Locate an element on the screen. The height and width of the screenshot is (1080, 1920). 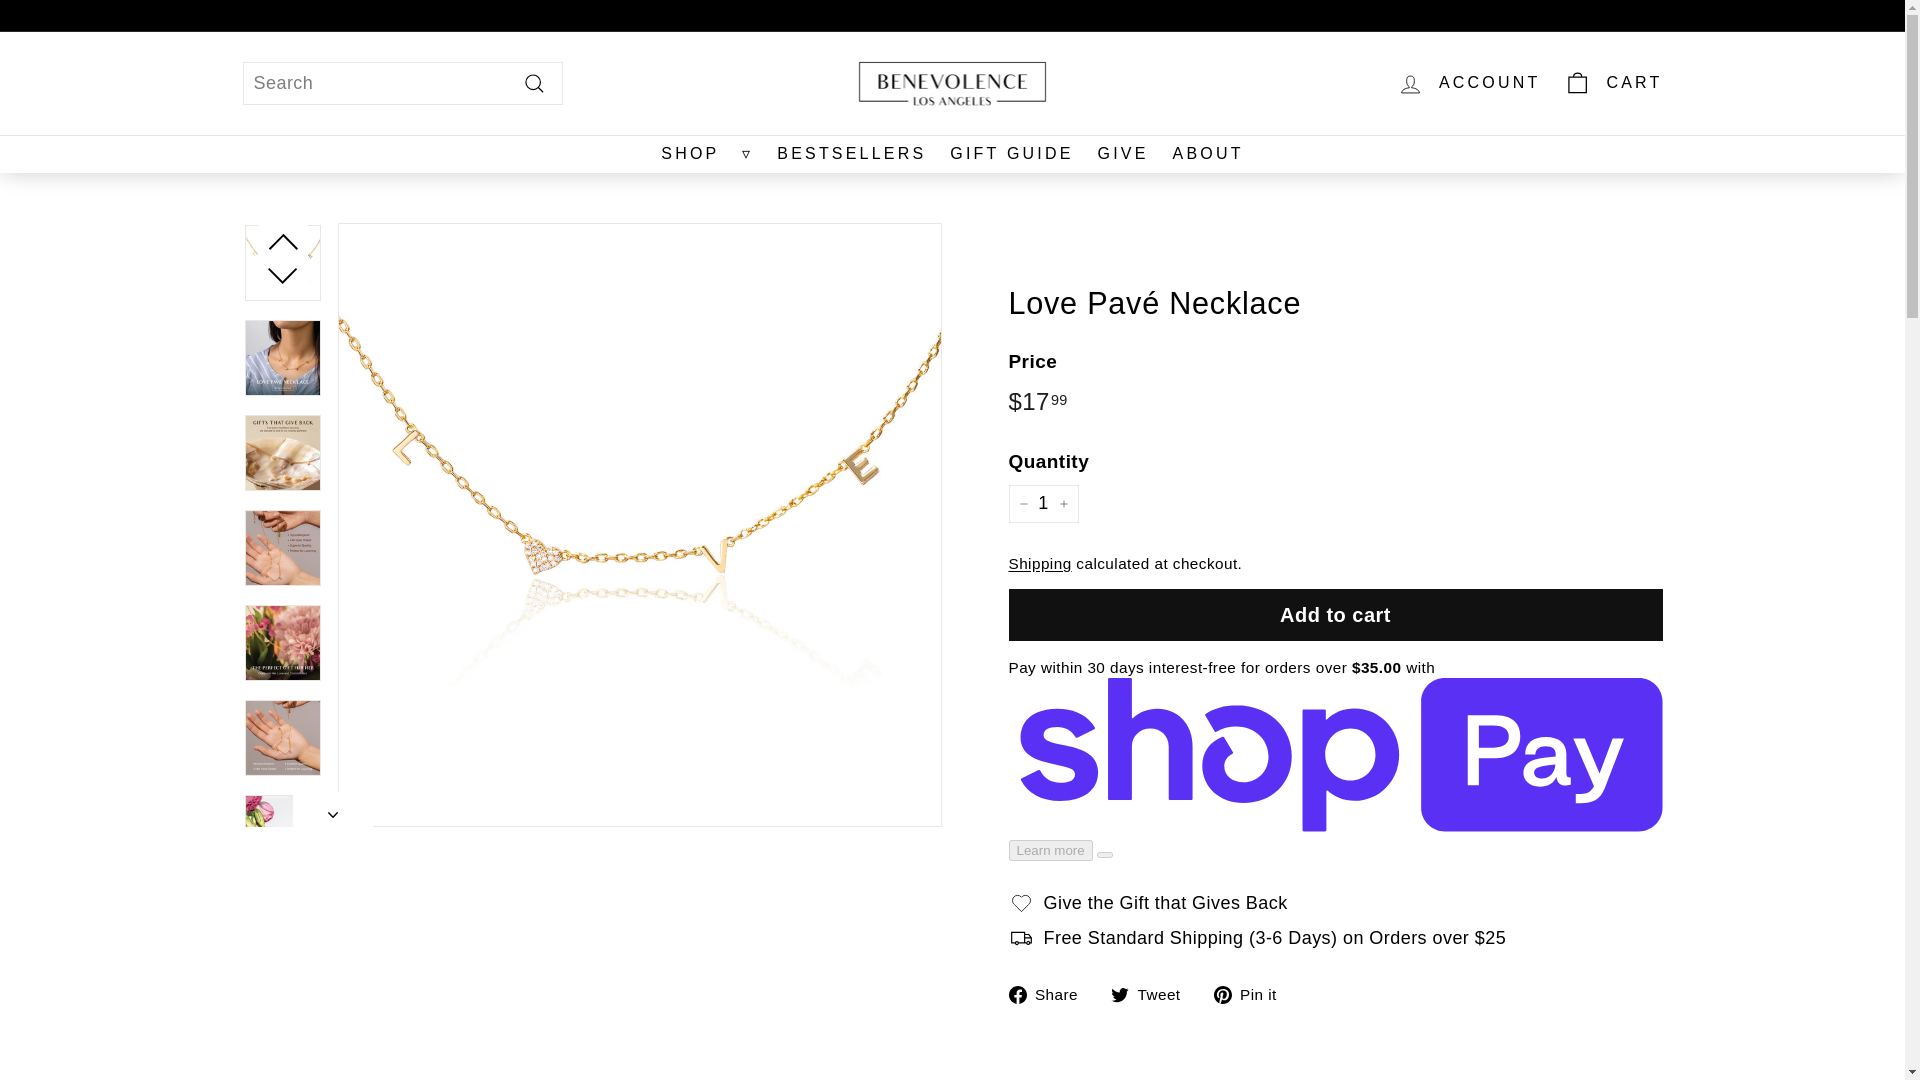
GIVE is located at coordinates (1124, 154).